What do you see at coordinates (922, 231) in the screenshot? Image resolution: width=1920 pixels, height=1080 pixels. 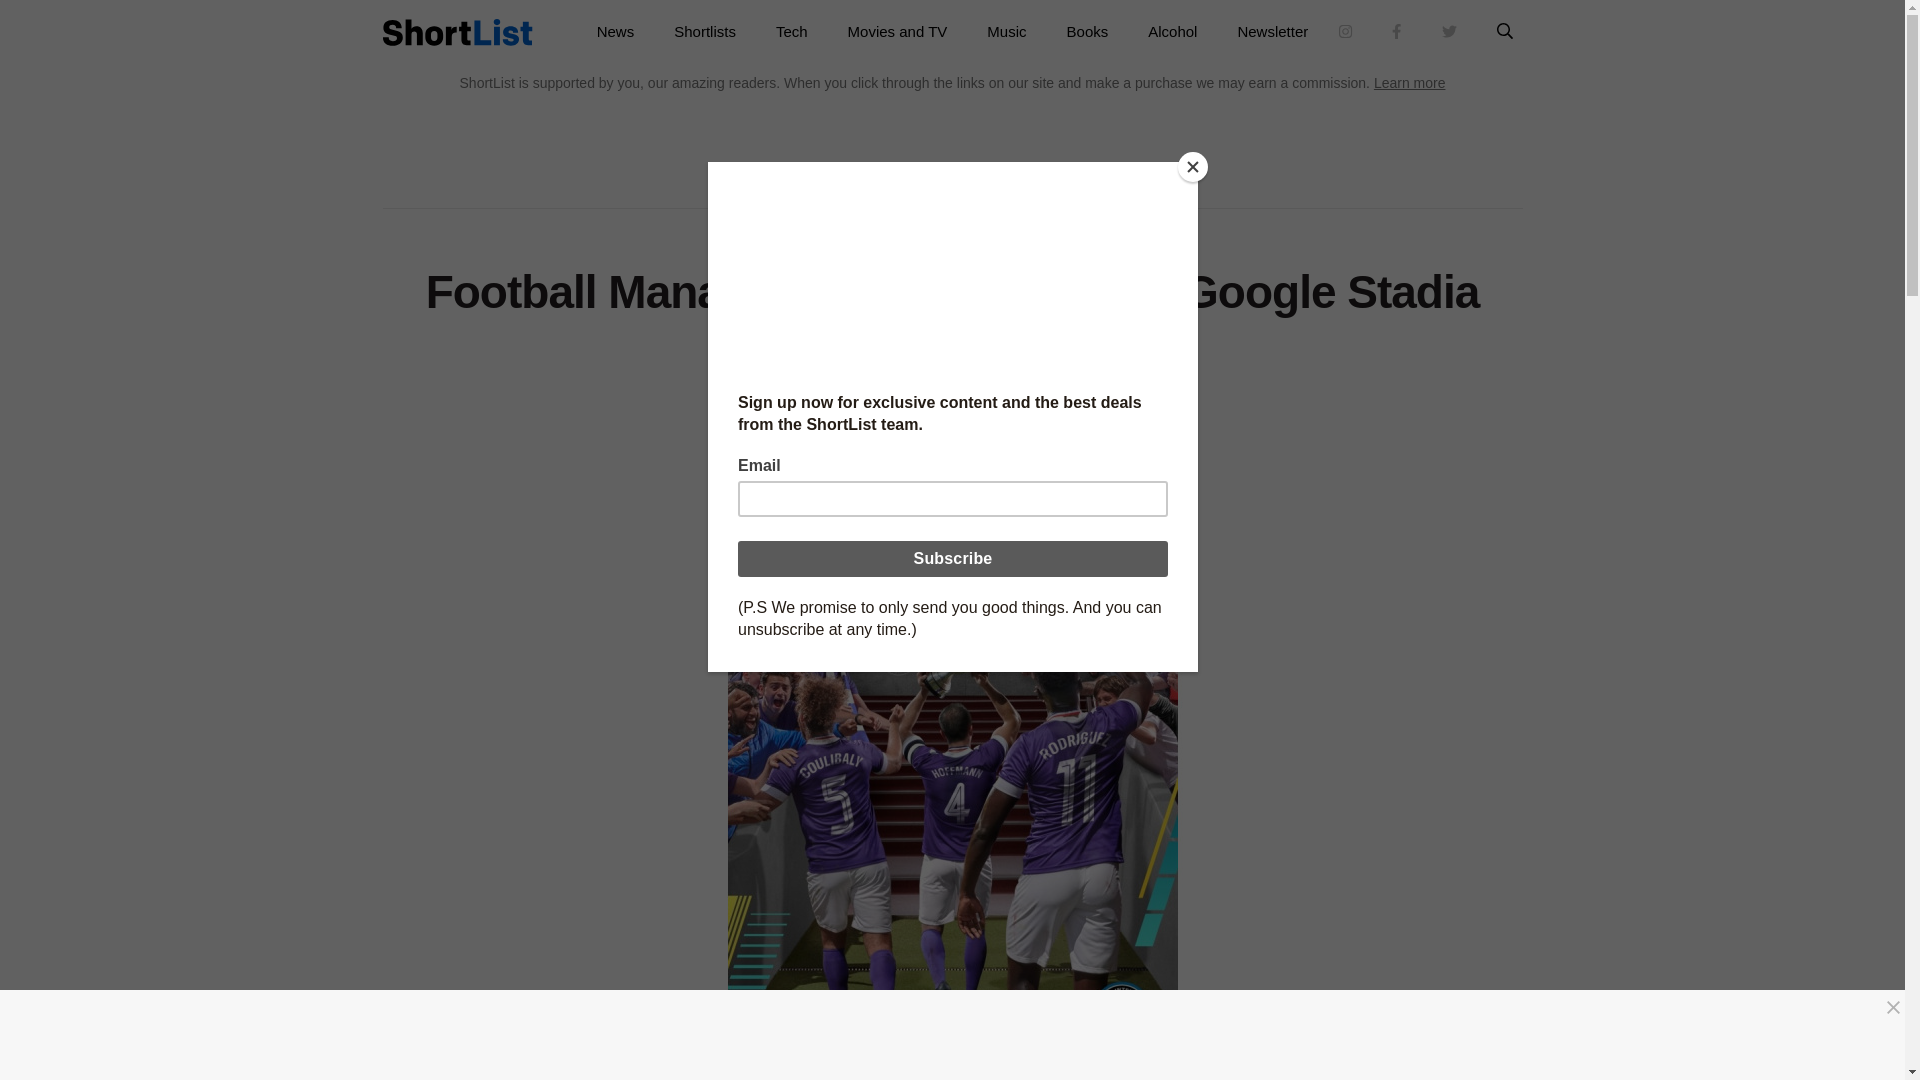 I see `HOME` at bounding box center [922, 231].